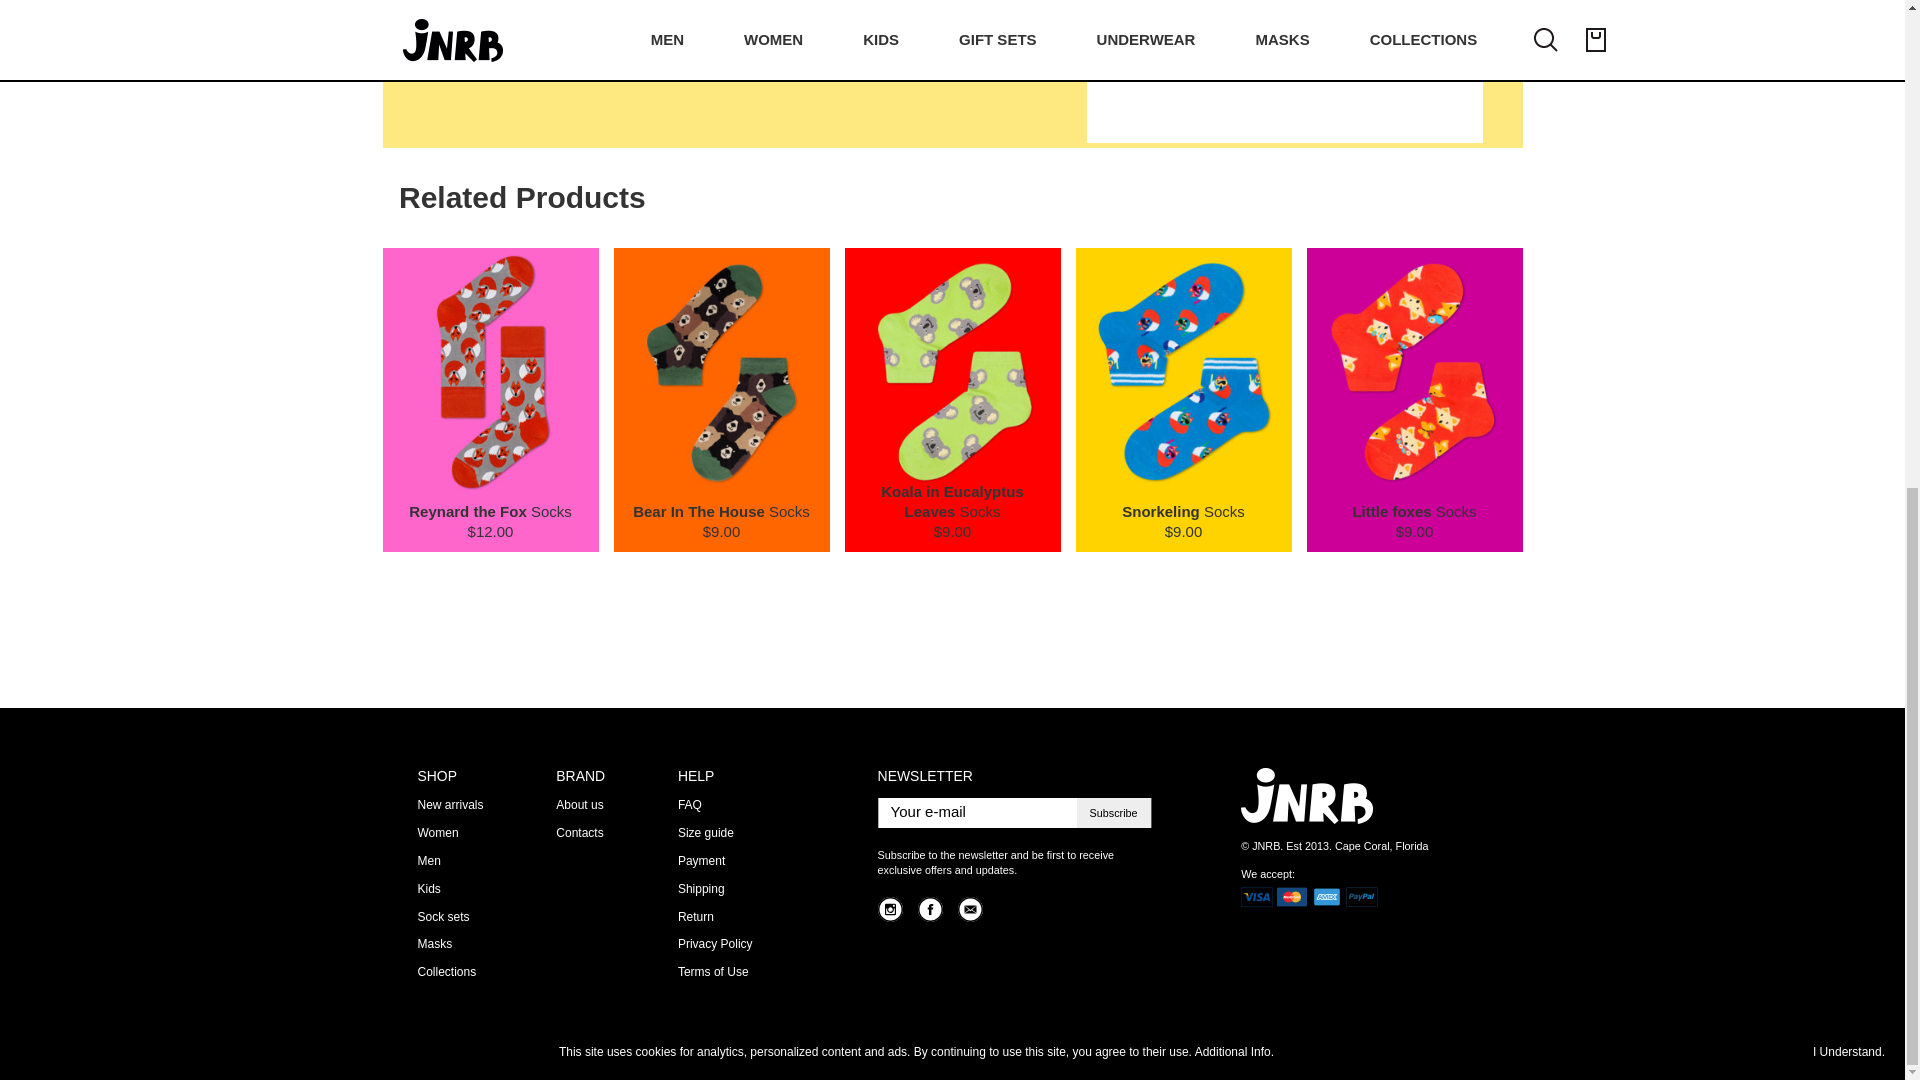 This screenshot has width=1920, height=1080. What do you see at coordinates (1362, 896) in the screenshot?
I see `Paypal` at bounding box center [1362, 896].